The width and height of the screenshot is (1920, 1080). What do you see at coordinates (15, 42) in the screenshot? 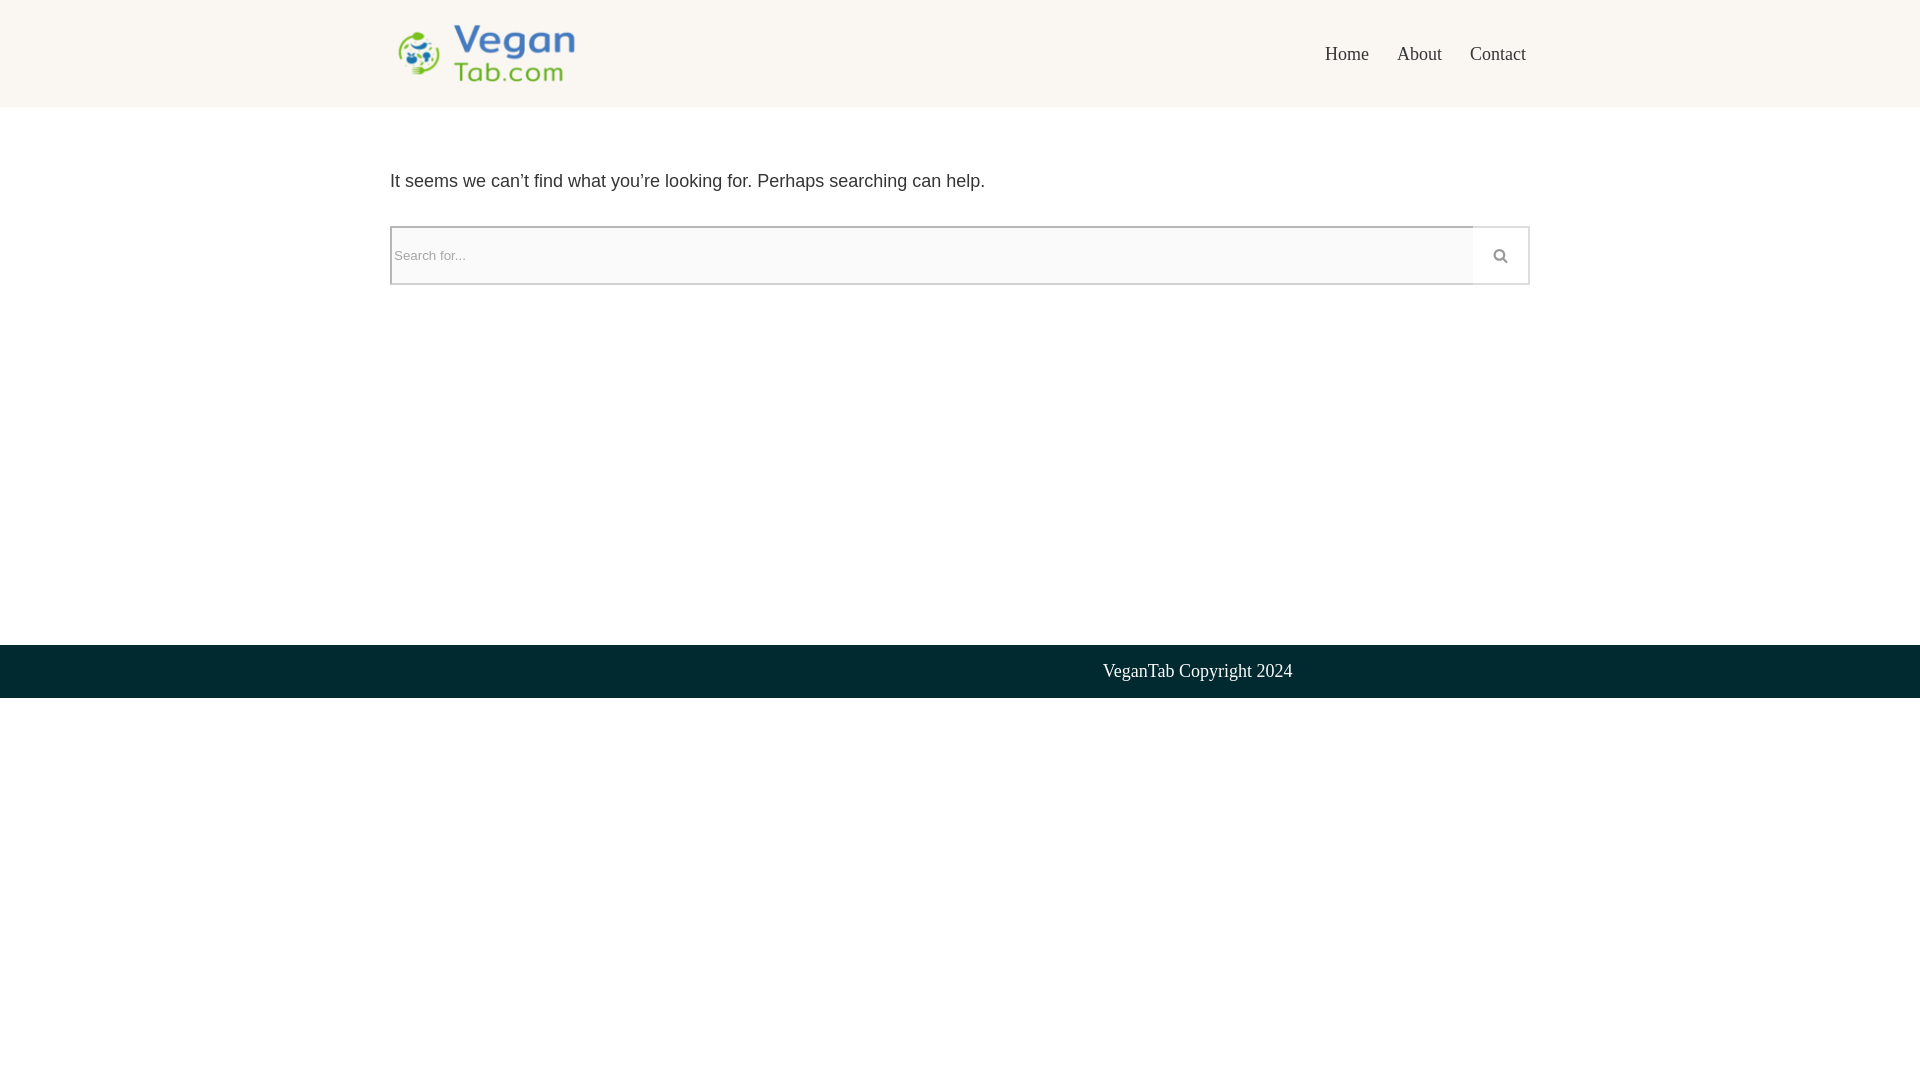
I see `Skip to content` at bounding box center [15, 42].